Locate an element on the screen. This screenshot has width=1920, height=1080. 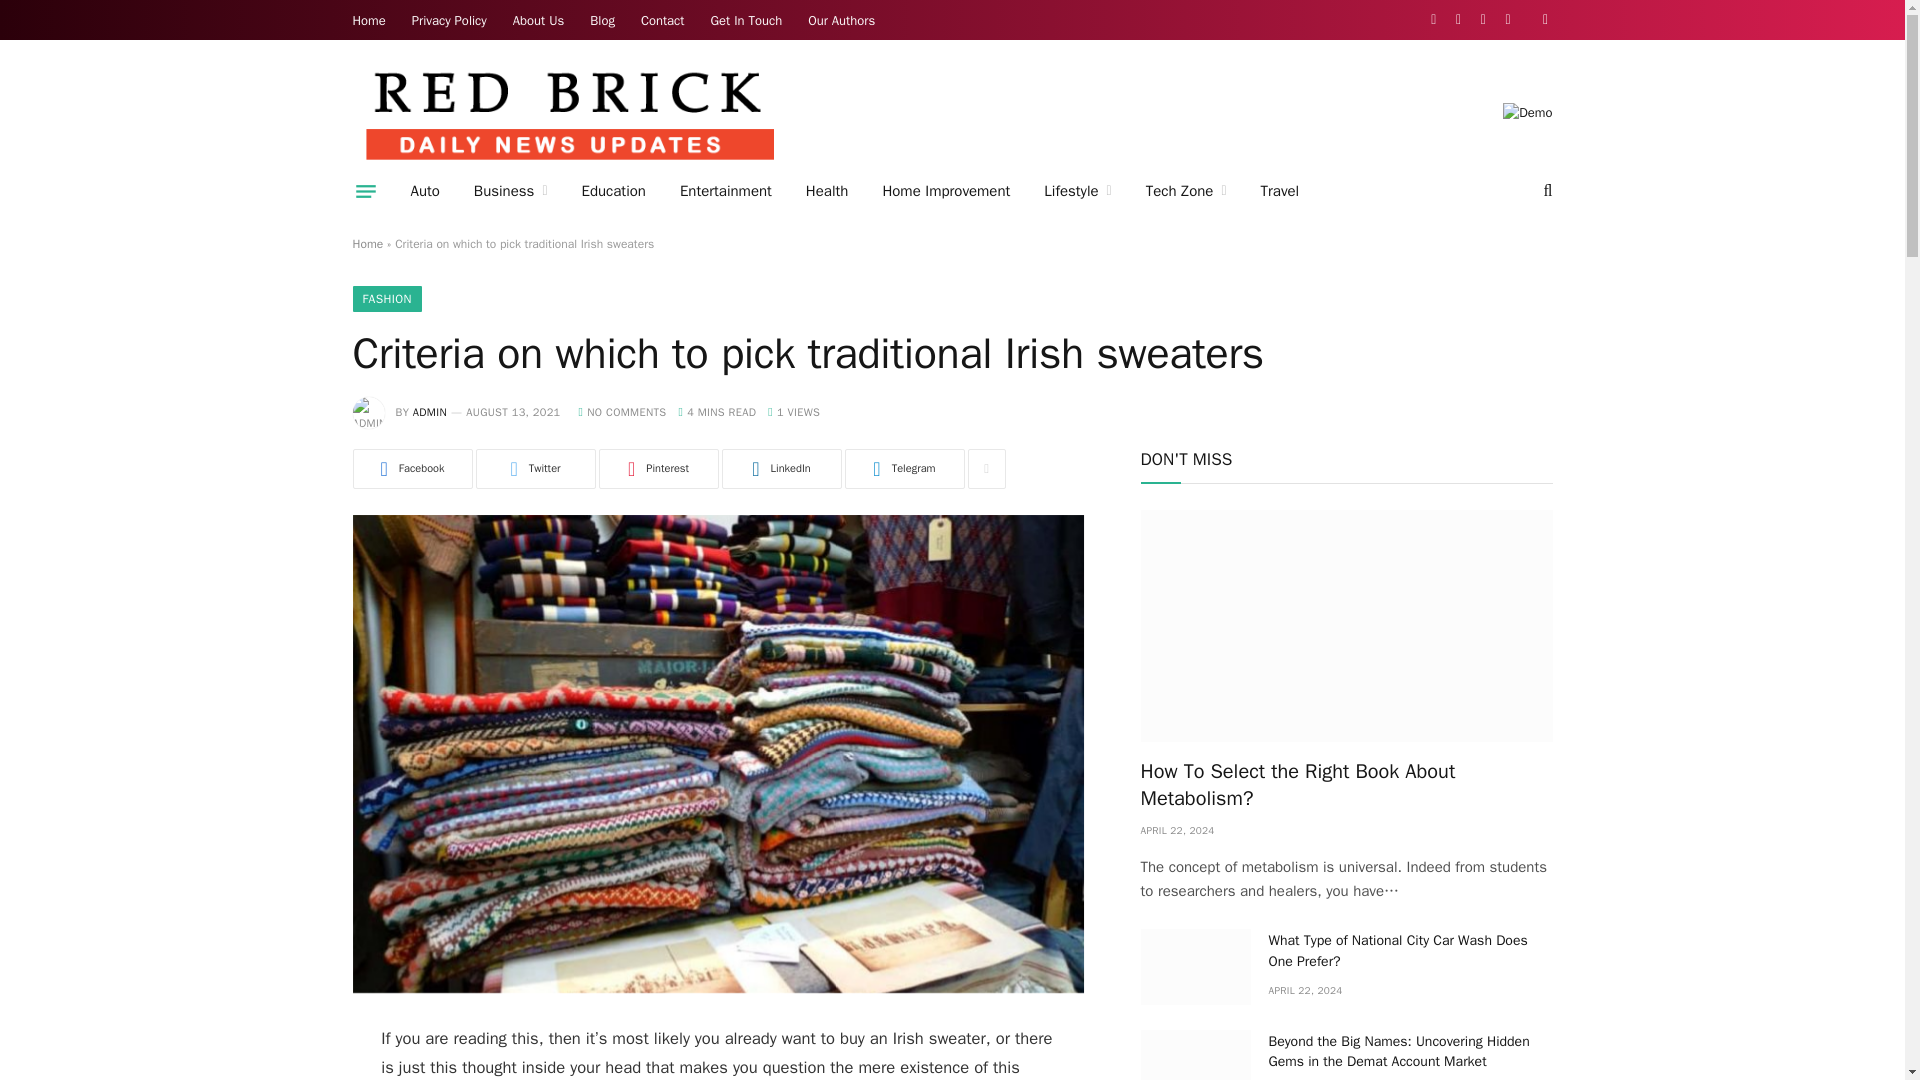
Blog is located at coordinates (602, 20).